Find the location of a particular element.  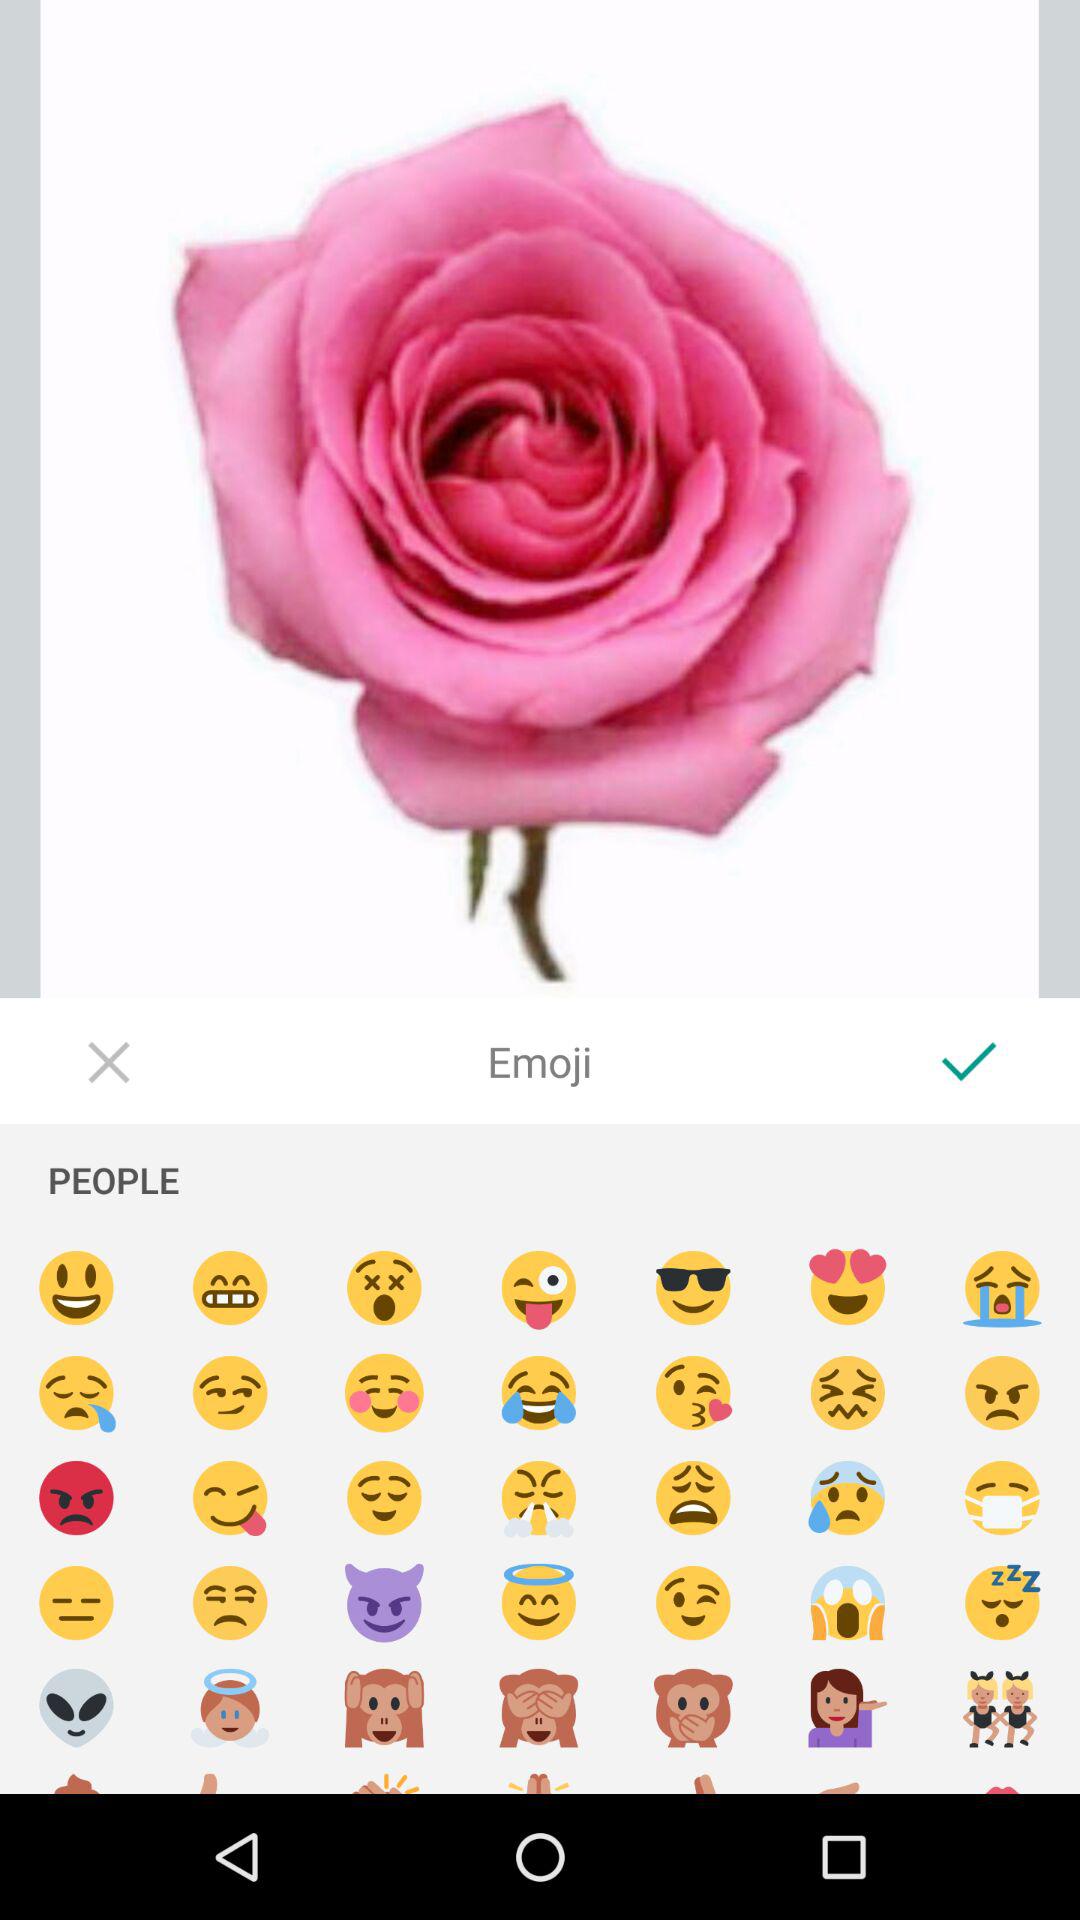

emoji astonished face is located at coordinates (384, 1288).